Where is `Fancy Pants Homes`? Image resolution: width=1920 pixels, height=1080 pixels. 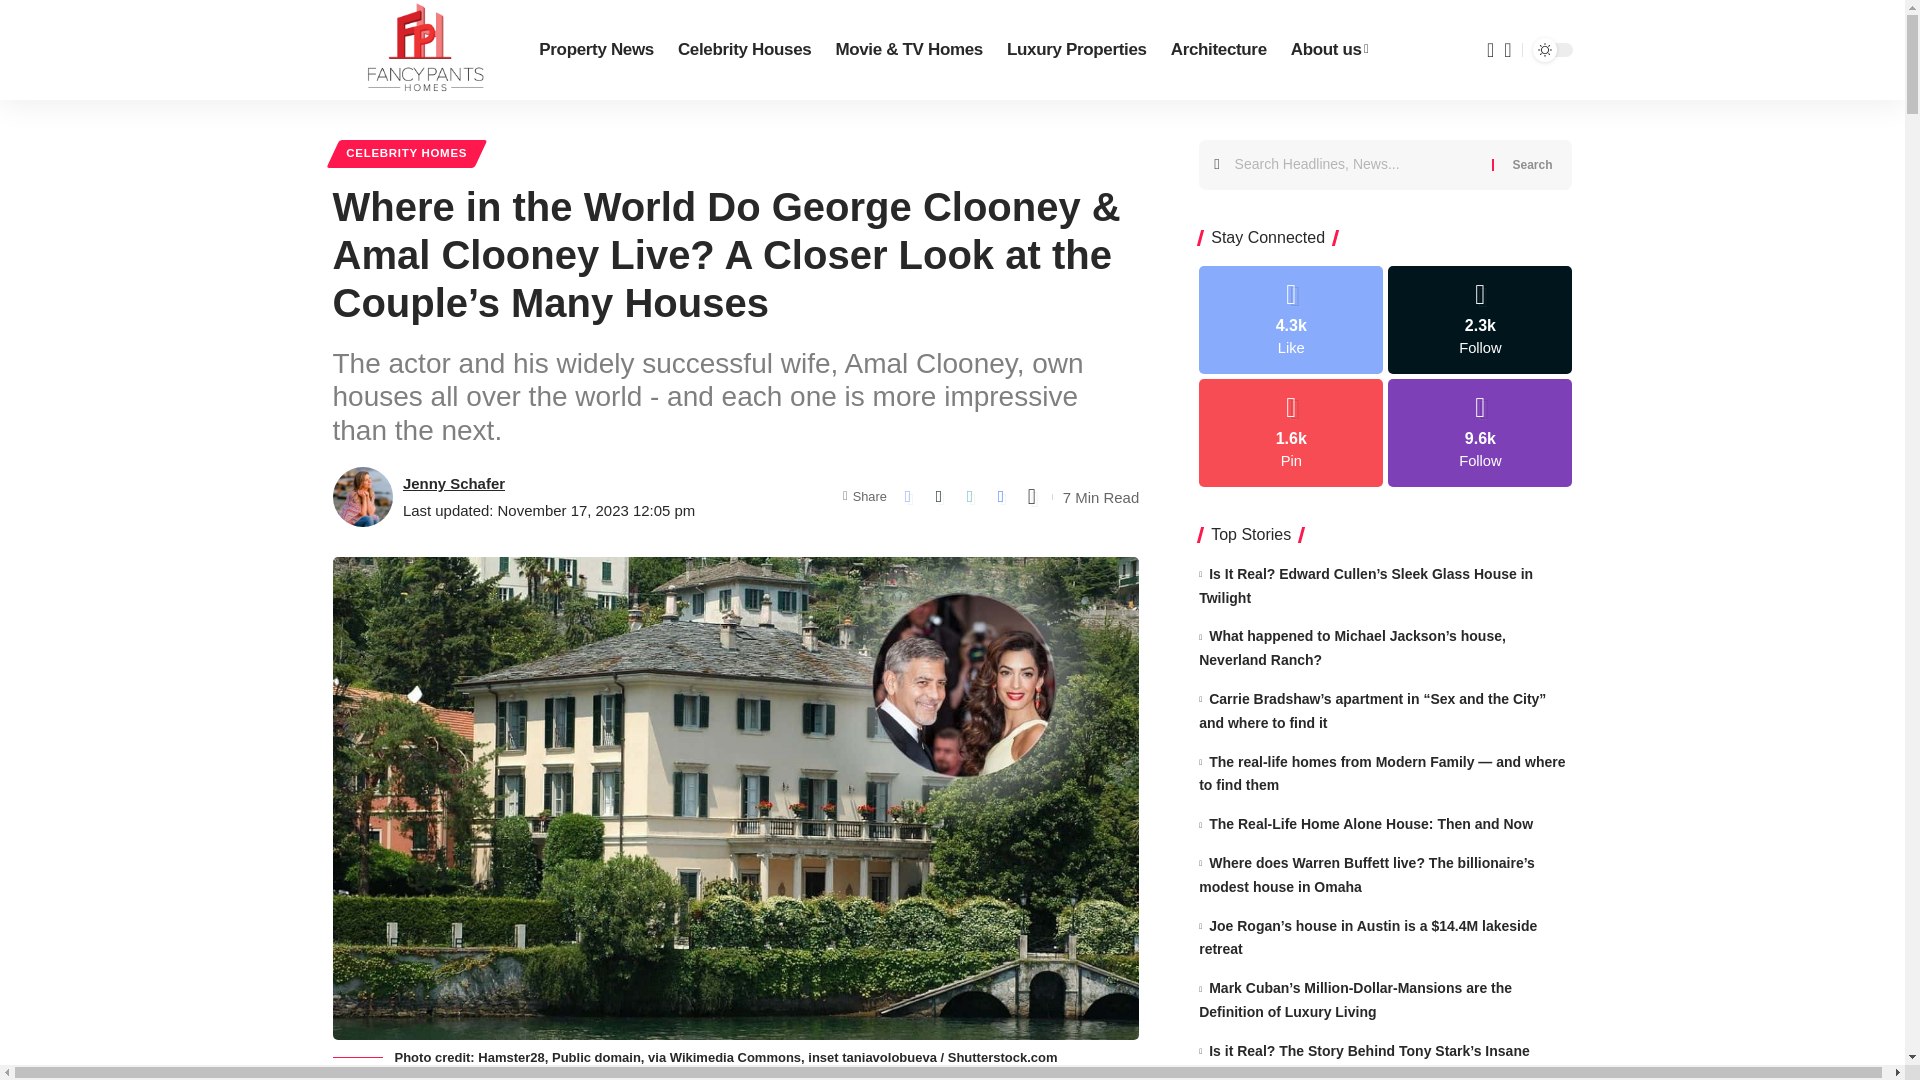 Fancy Pants Homes is located at coordinates (419, 50).